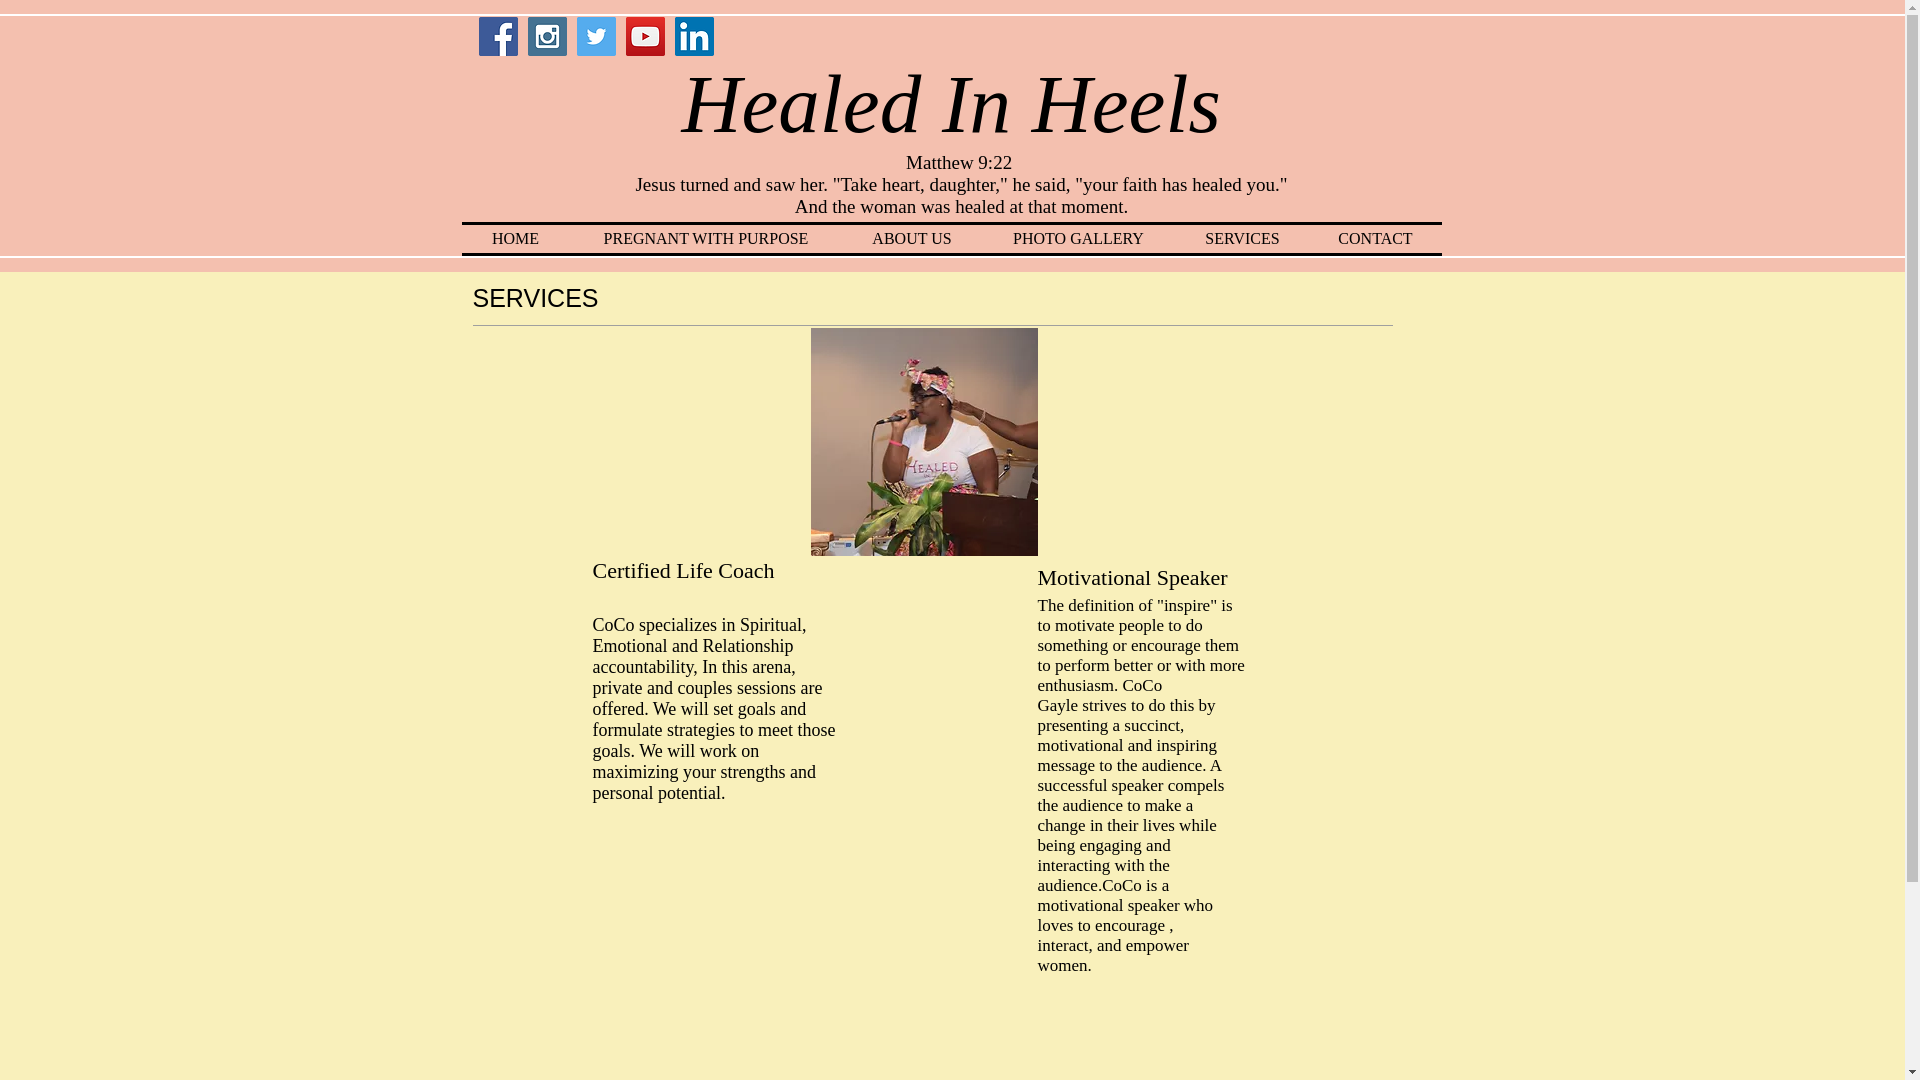 The height and width of the screenshot is (1080, 1920). I want to click on PHOTO GALLERY, so click(1078, 238).